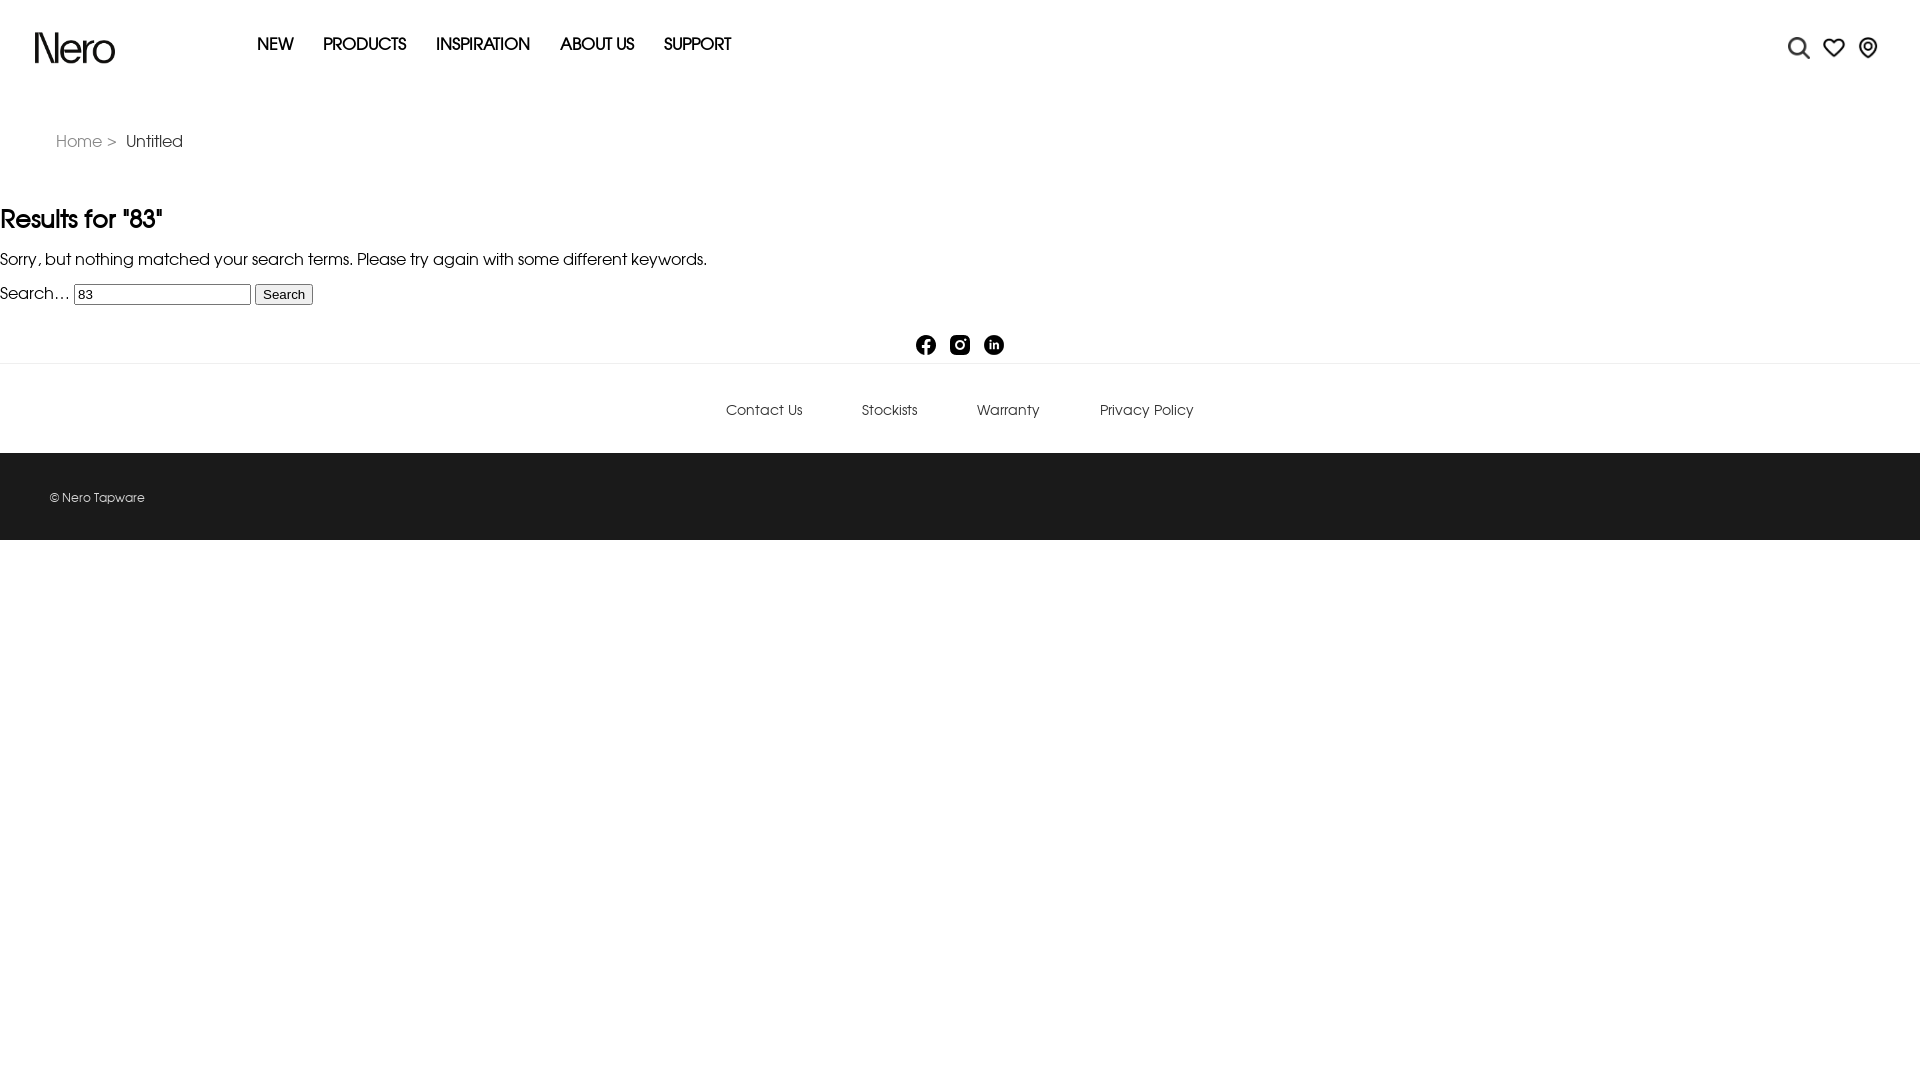  I want to click on Untitled, so click(154, 142).